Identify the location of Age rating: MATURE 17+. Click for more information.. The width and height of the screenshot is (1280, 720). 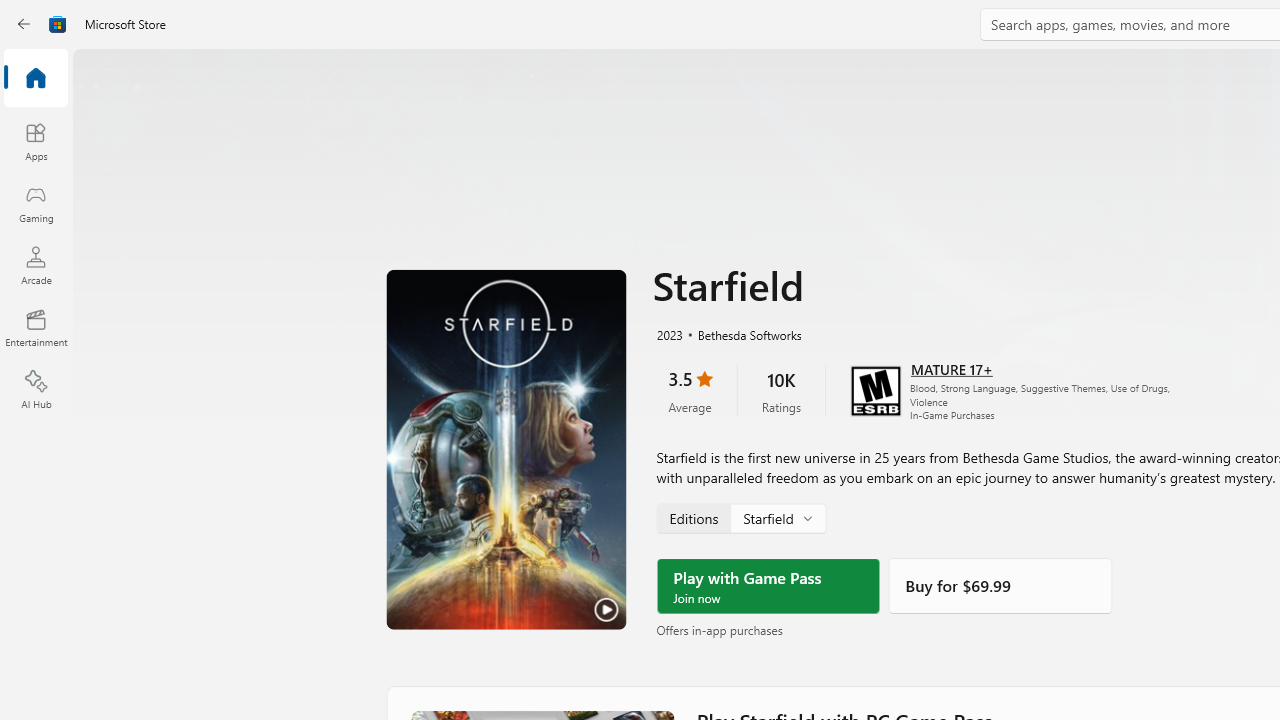
(952, 368).